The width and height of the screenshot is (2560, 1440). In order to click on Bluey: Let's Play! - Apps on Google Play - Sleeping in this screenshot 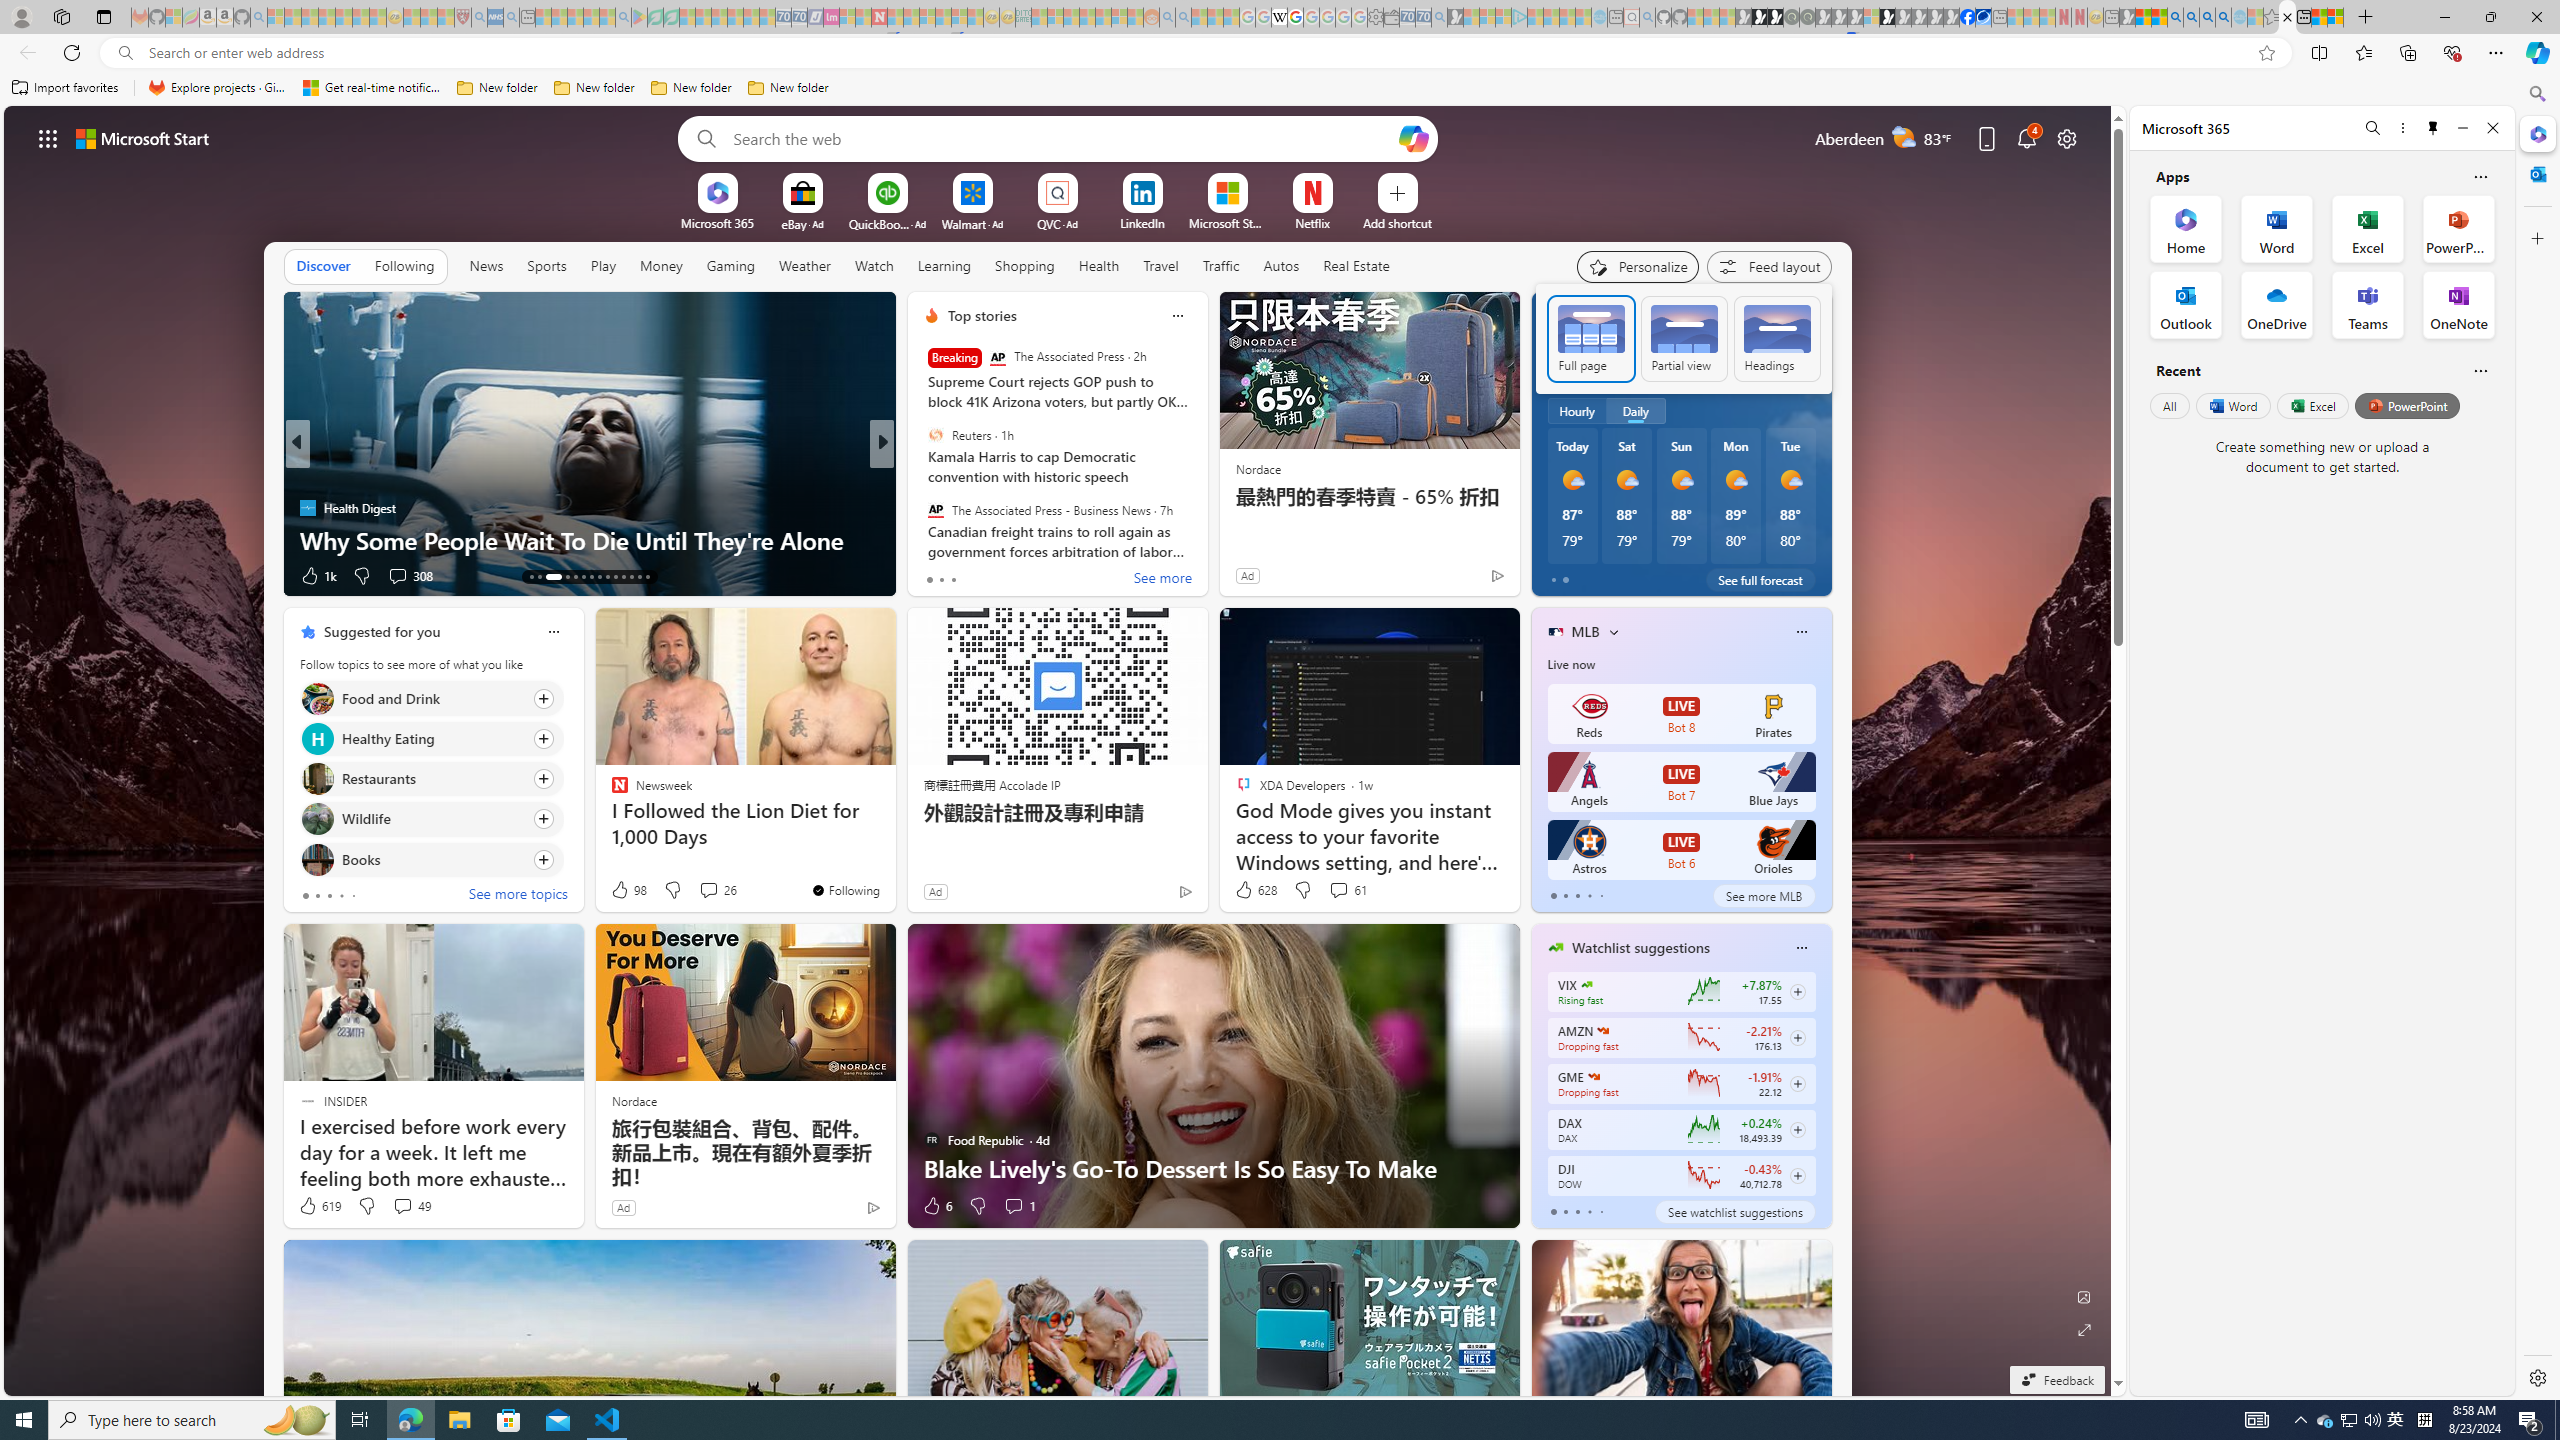, I will do `click(638, 17)`.